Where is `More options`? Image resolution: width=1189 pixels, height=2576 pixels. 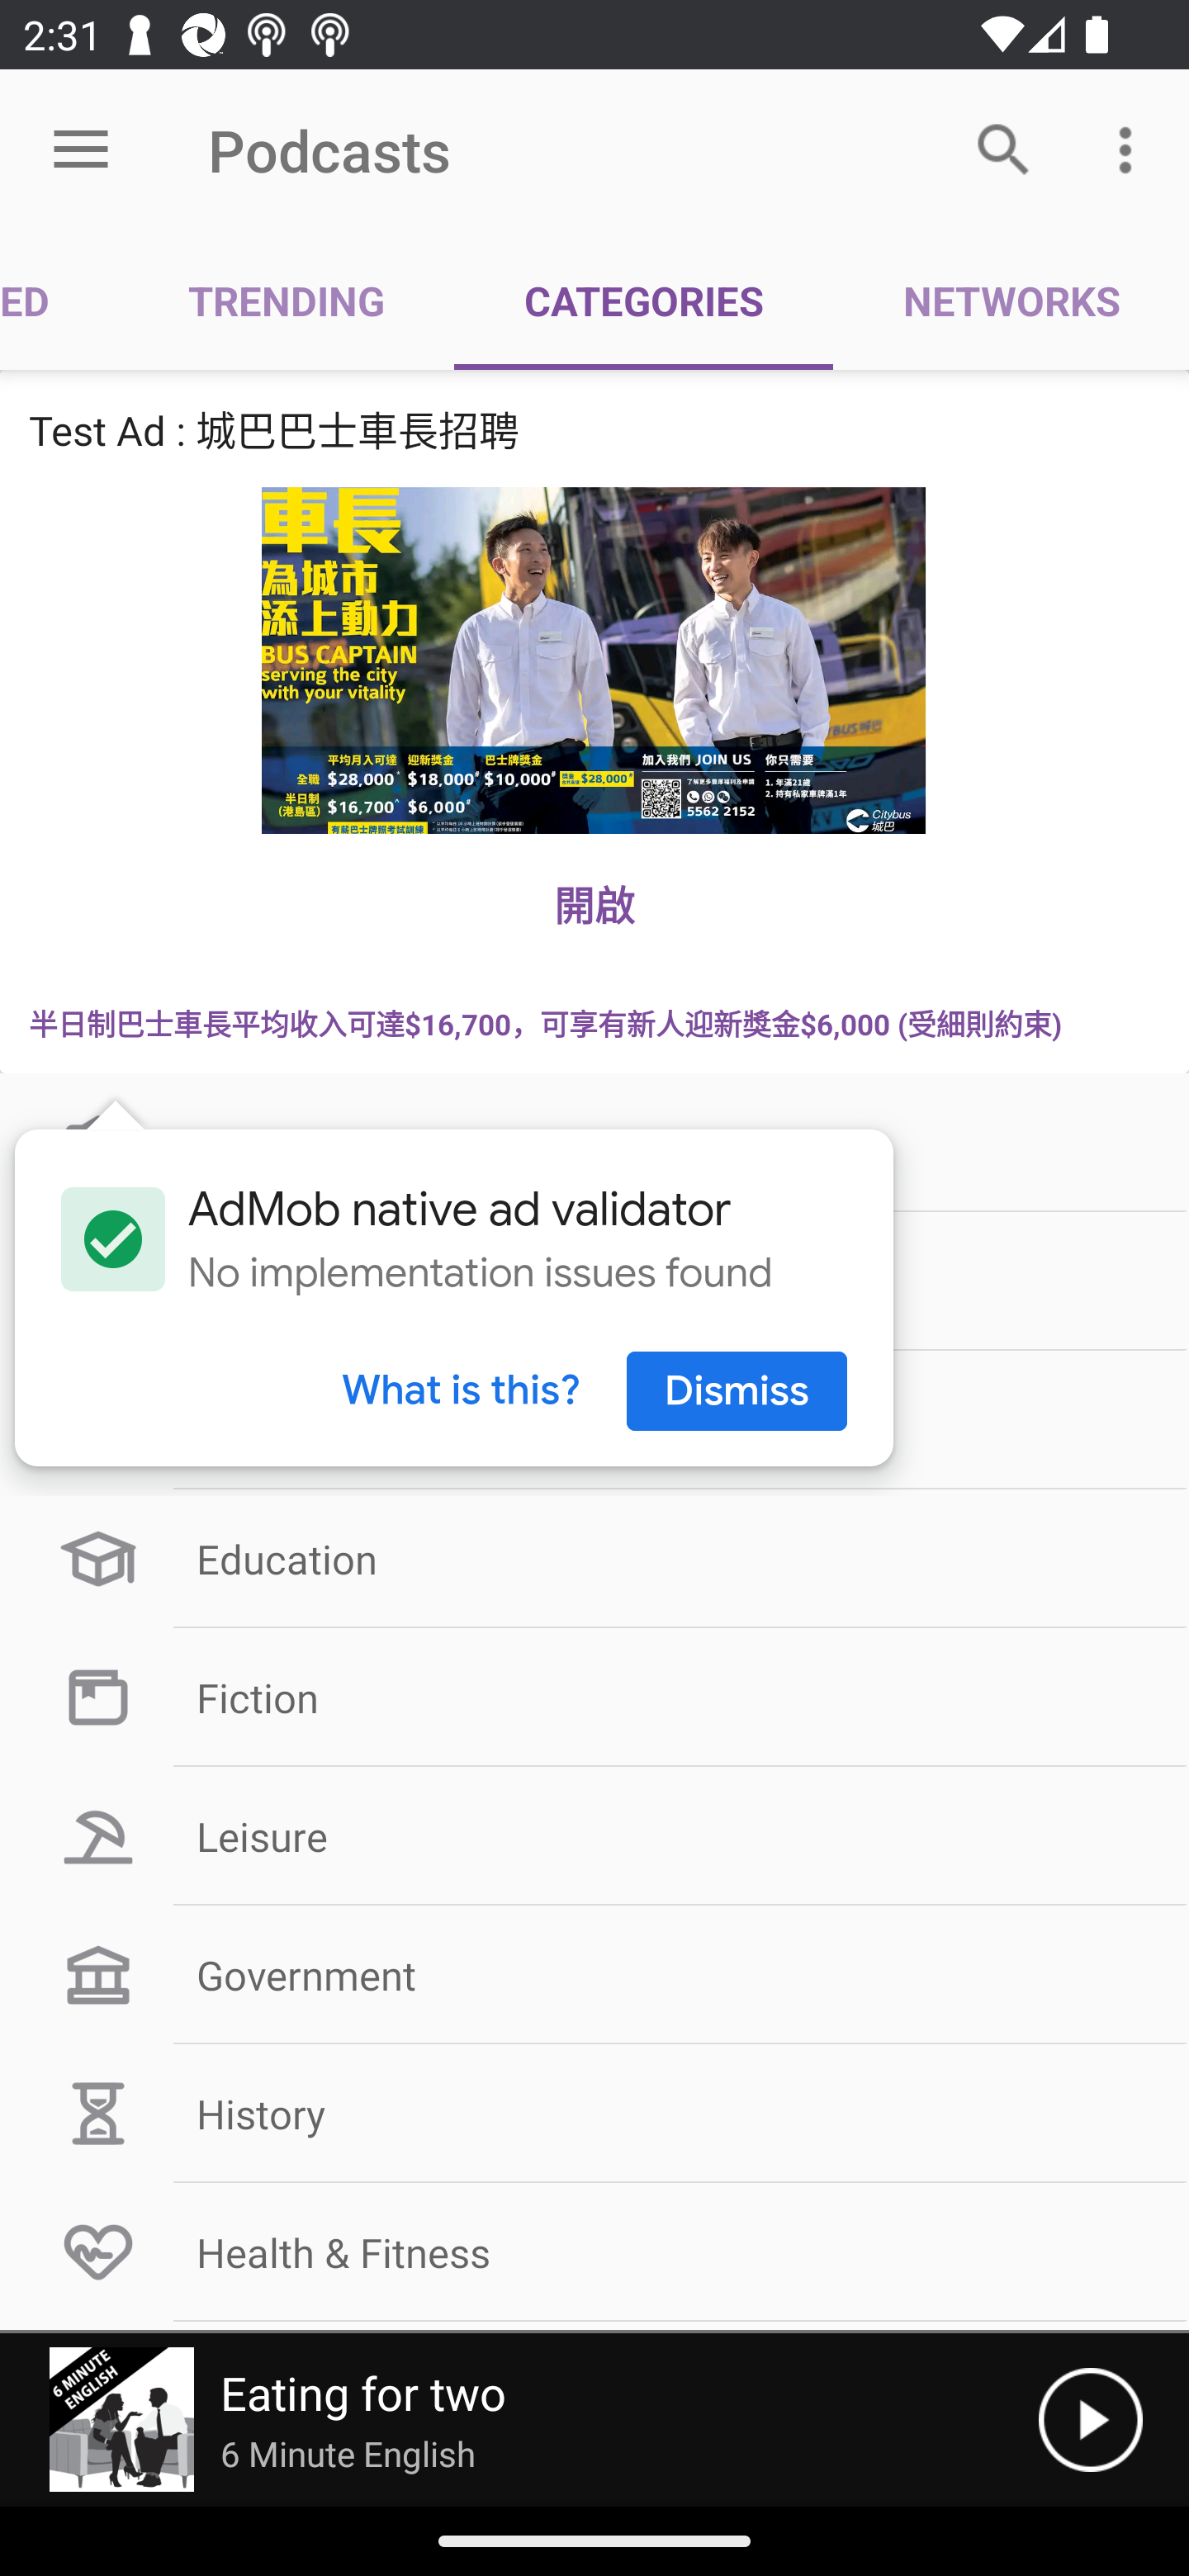 More options is located at coordinates (1131, 149).